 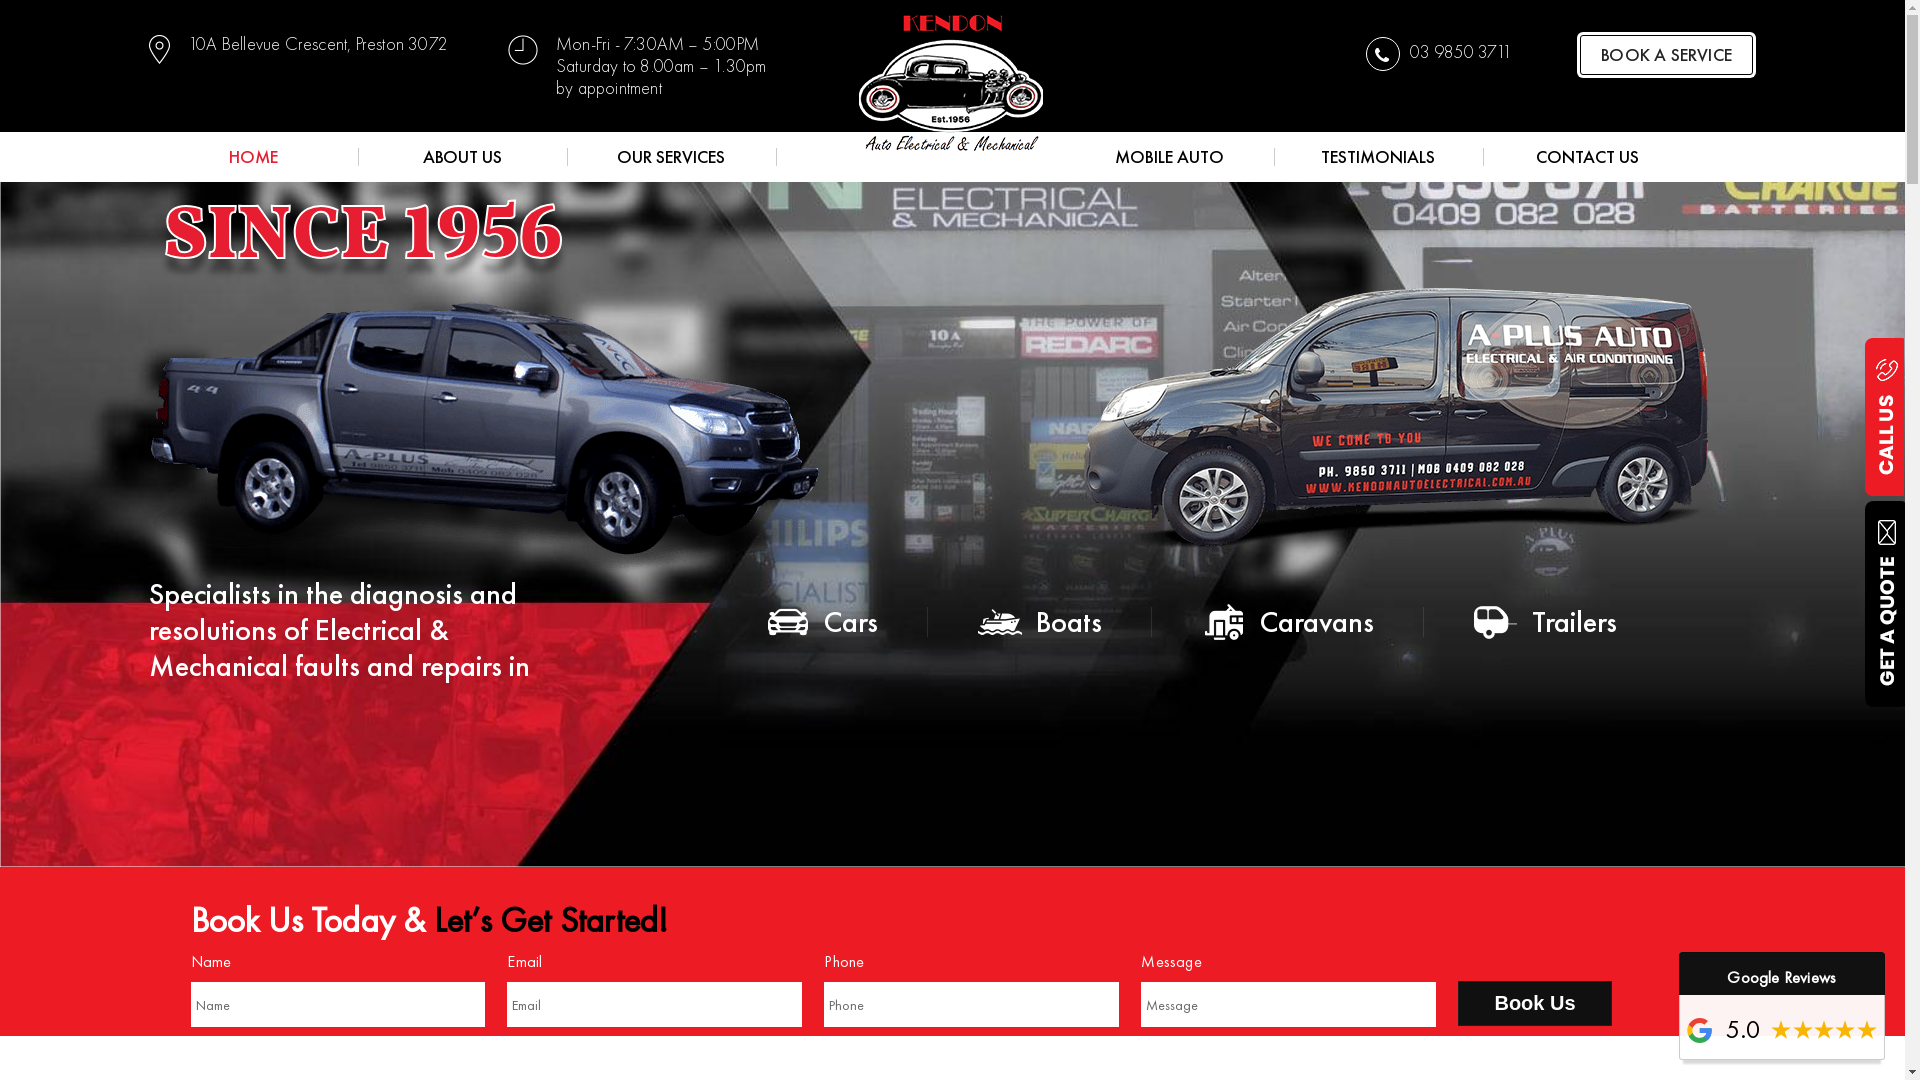 I want to click on TESTIMONIALS, so click(x=1378, y=157).